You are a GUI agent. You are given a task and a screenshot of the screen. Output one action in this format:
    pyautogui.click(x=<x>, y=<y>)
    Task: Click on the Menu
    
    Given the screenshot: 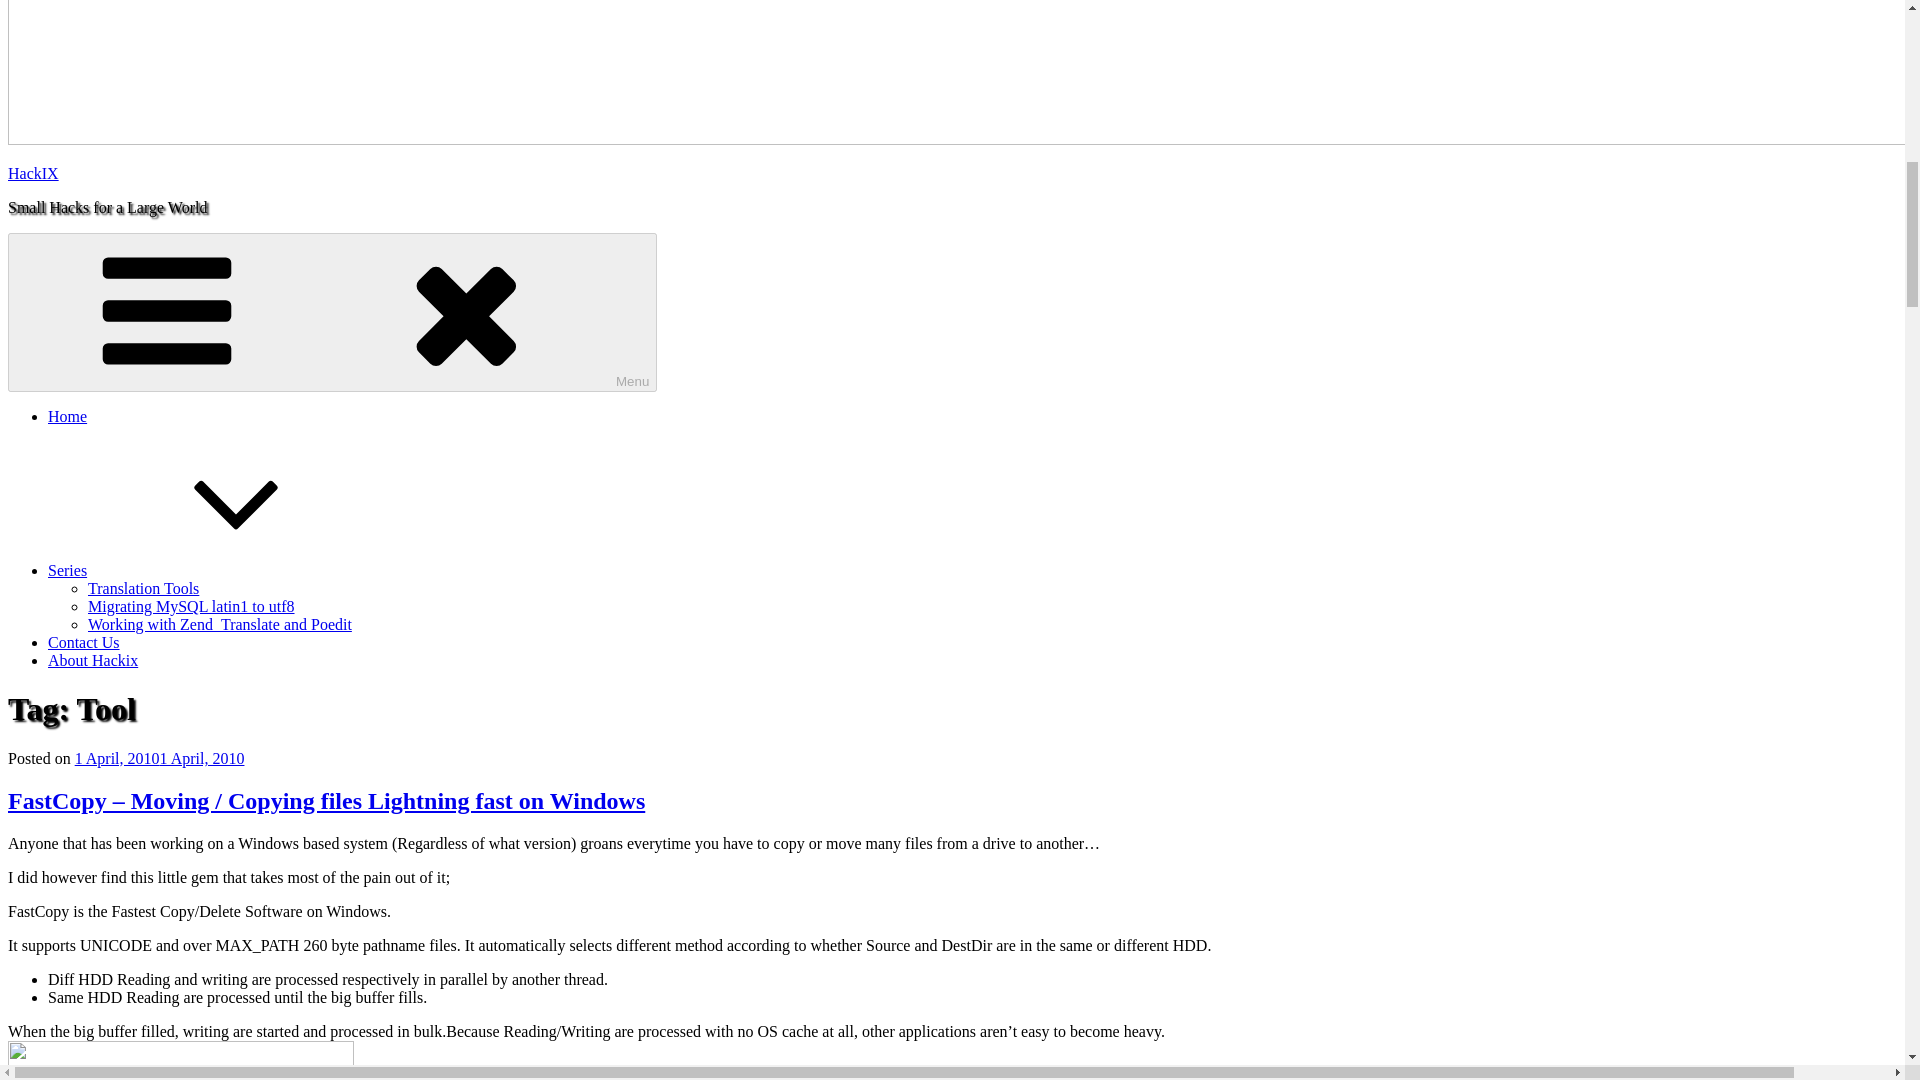 What is the action you would take?
    pyautogui.click(x=332, y=312)
    